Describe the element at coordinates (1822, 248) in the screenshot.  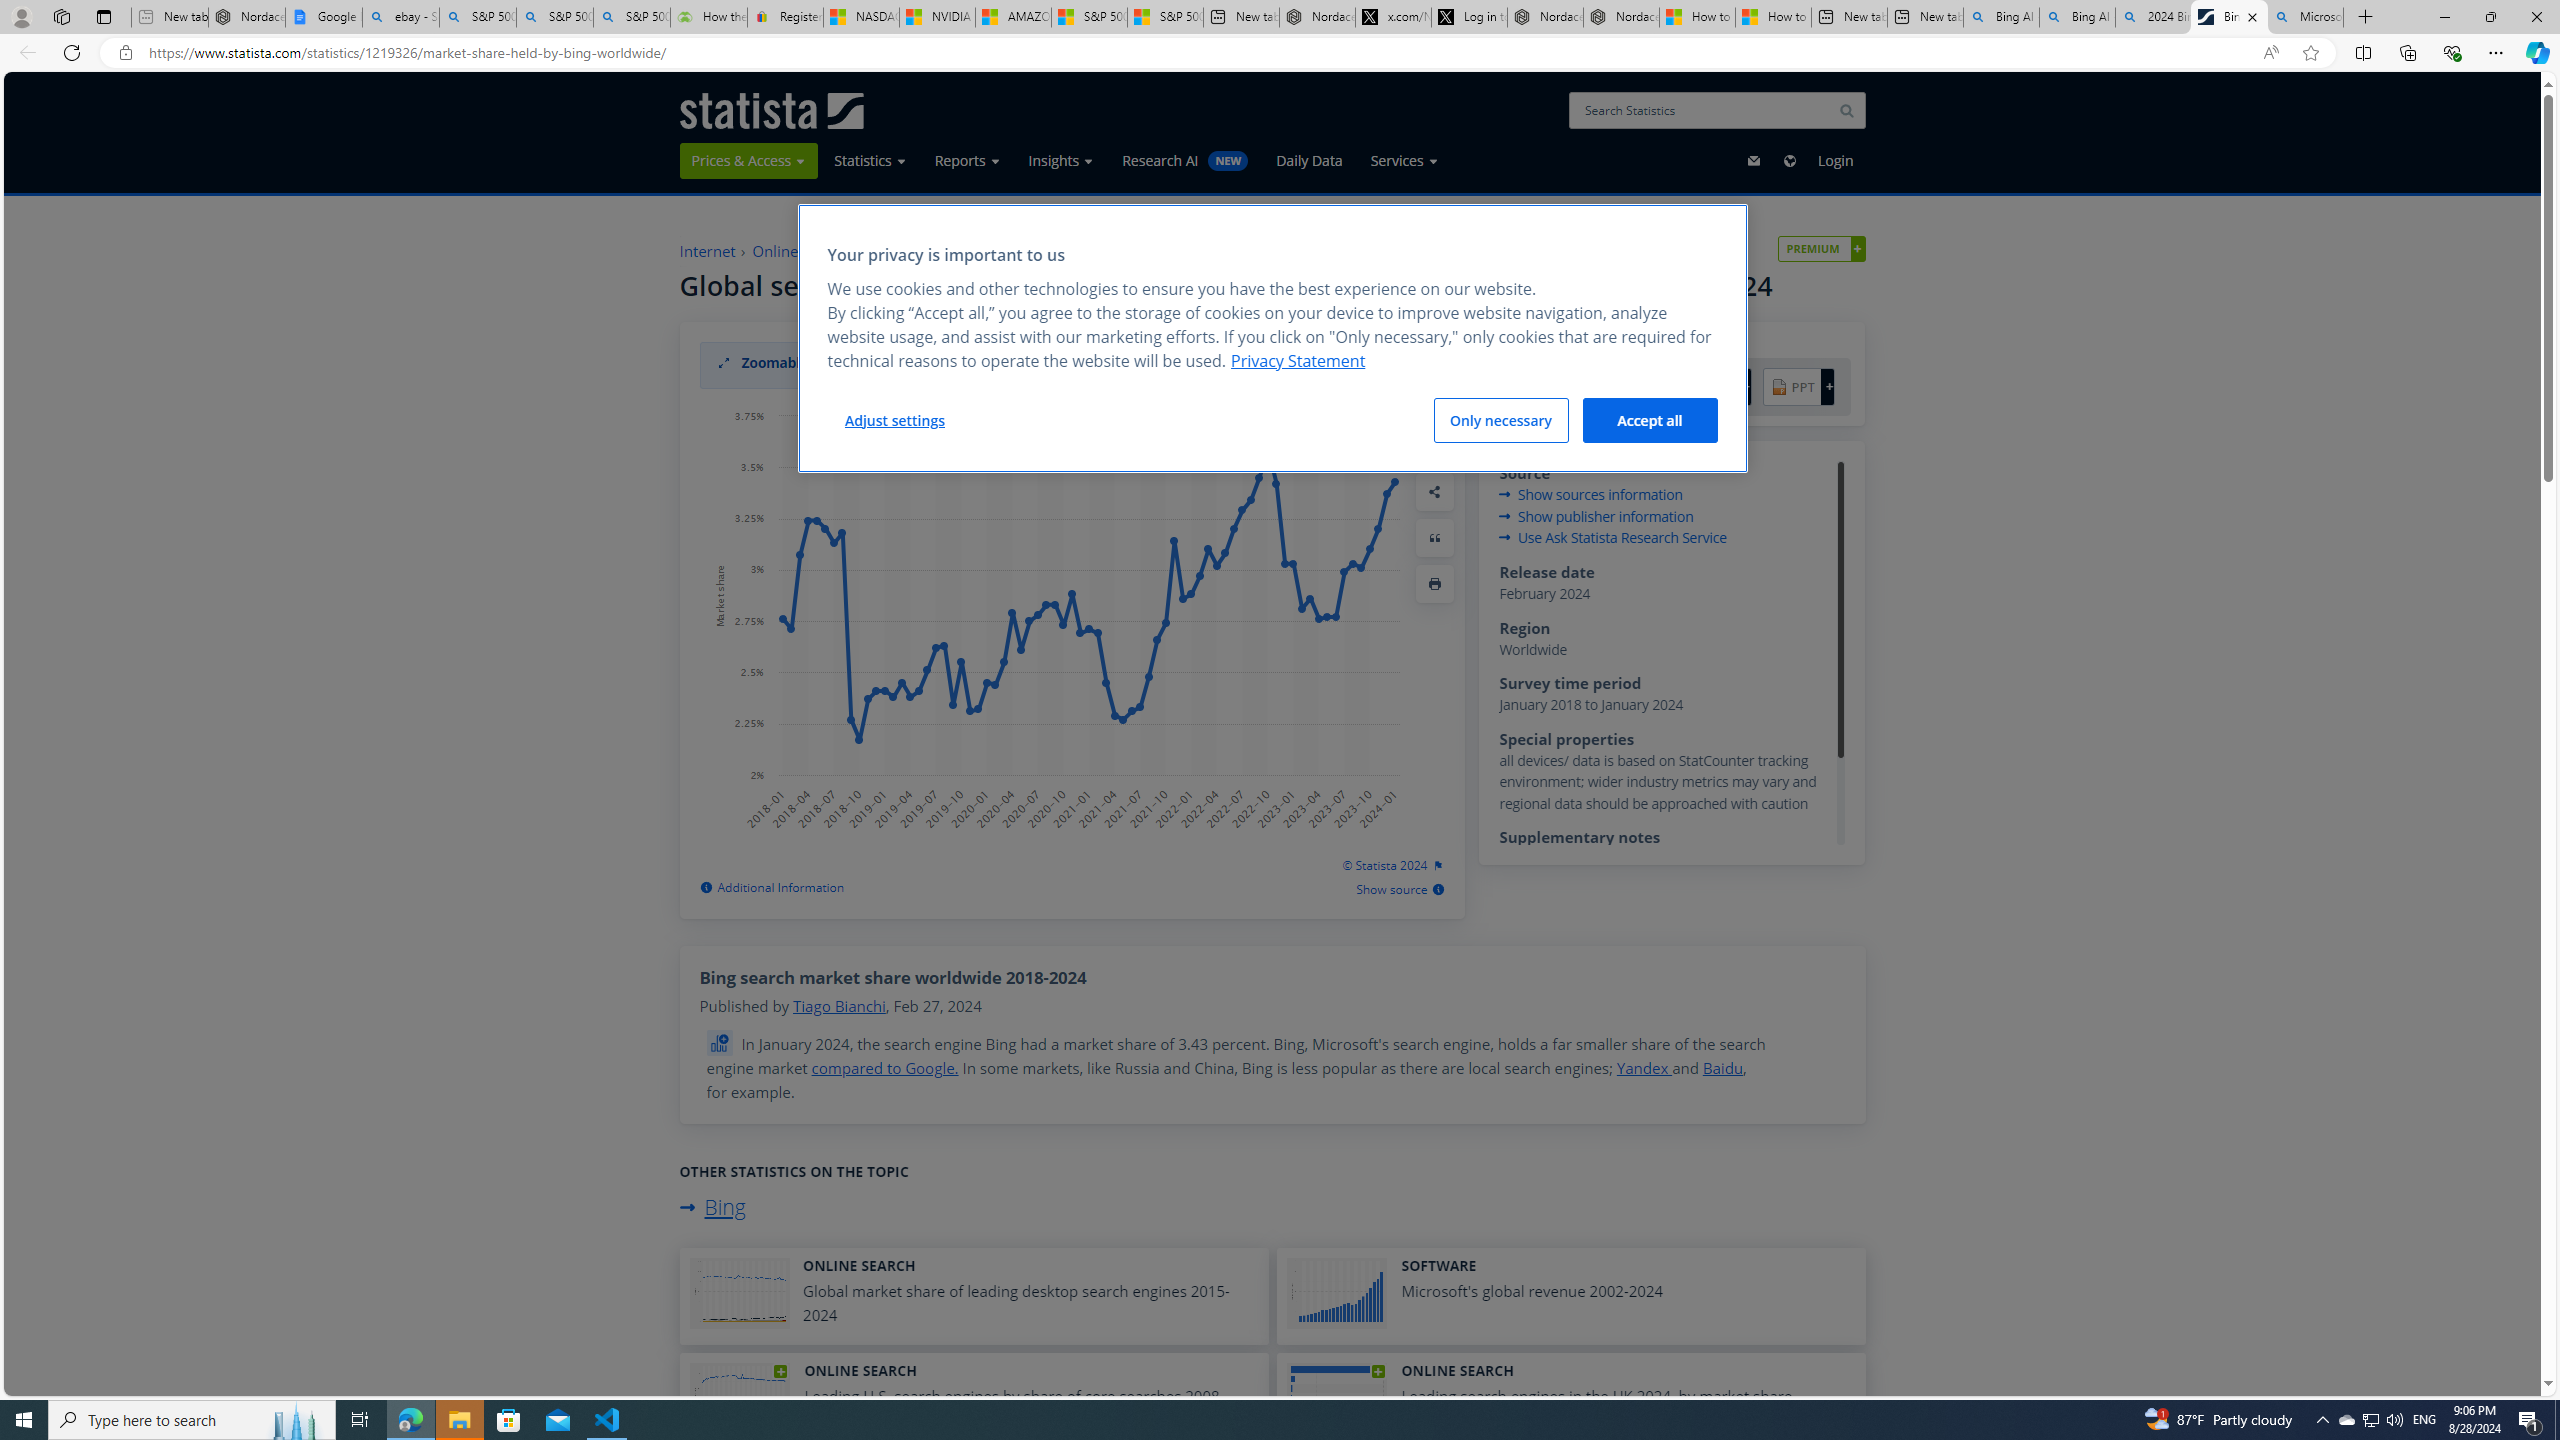
I see `Account overview` at that location.